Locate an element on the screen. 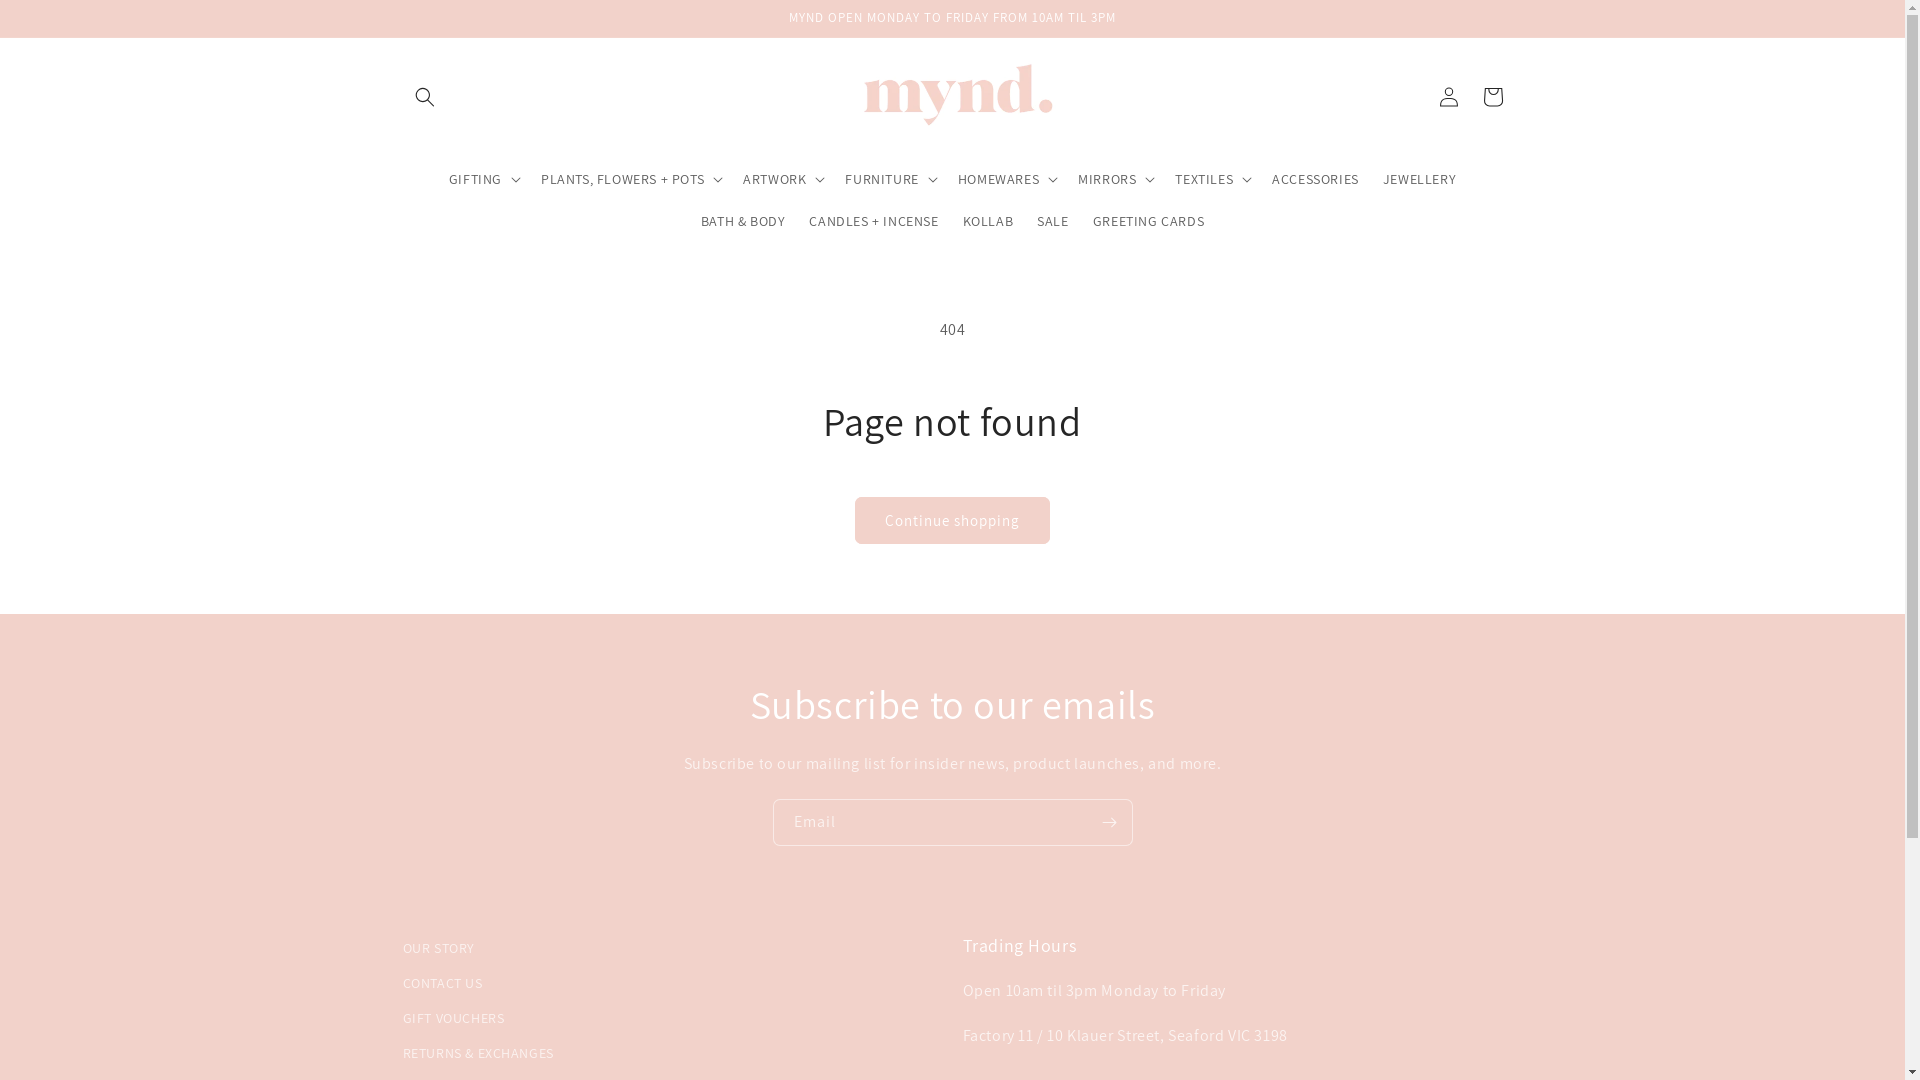 Image resolution: width=1920 pixels, height=1080 pixels. ACCESSORIES is located at coordinates (1316, 179).